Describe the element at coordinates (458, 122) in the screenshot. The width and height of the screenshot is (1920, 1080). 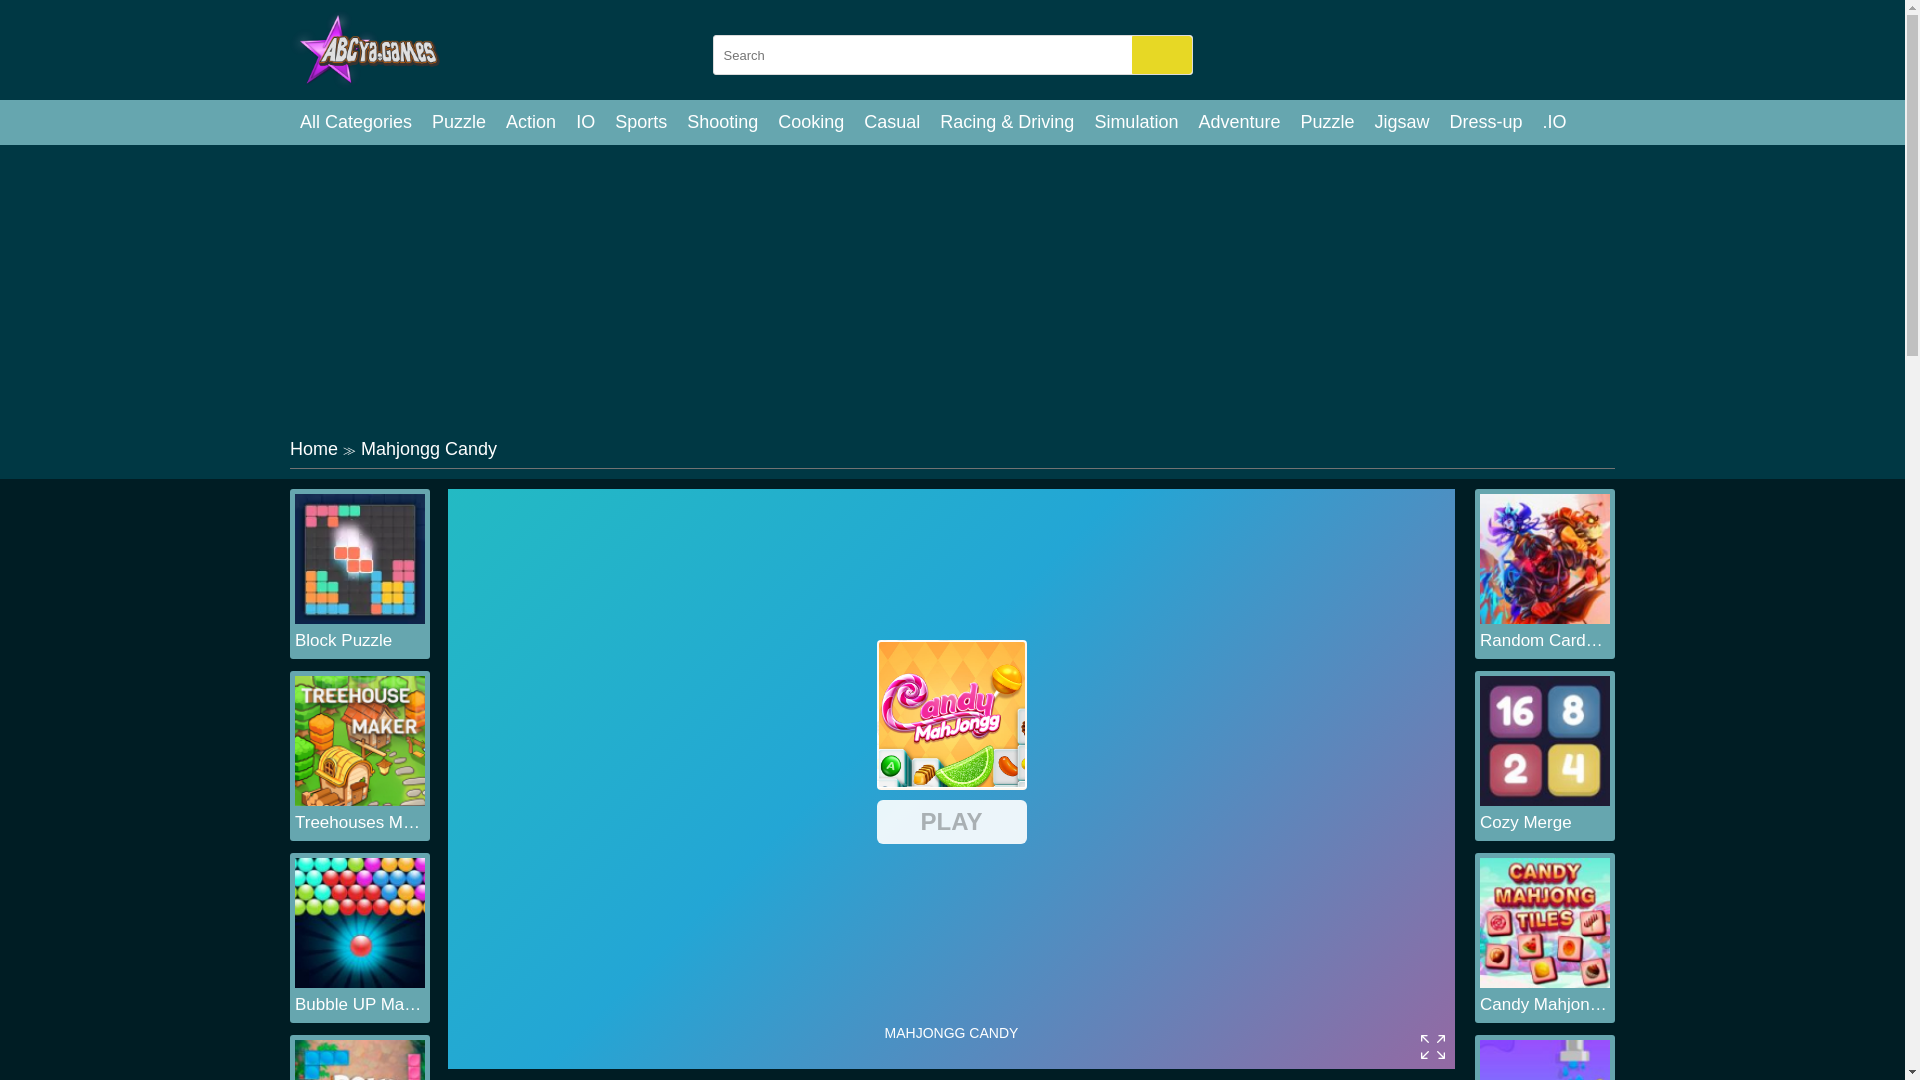
I see `Puzzle` at that location.